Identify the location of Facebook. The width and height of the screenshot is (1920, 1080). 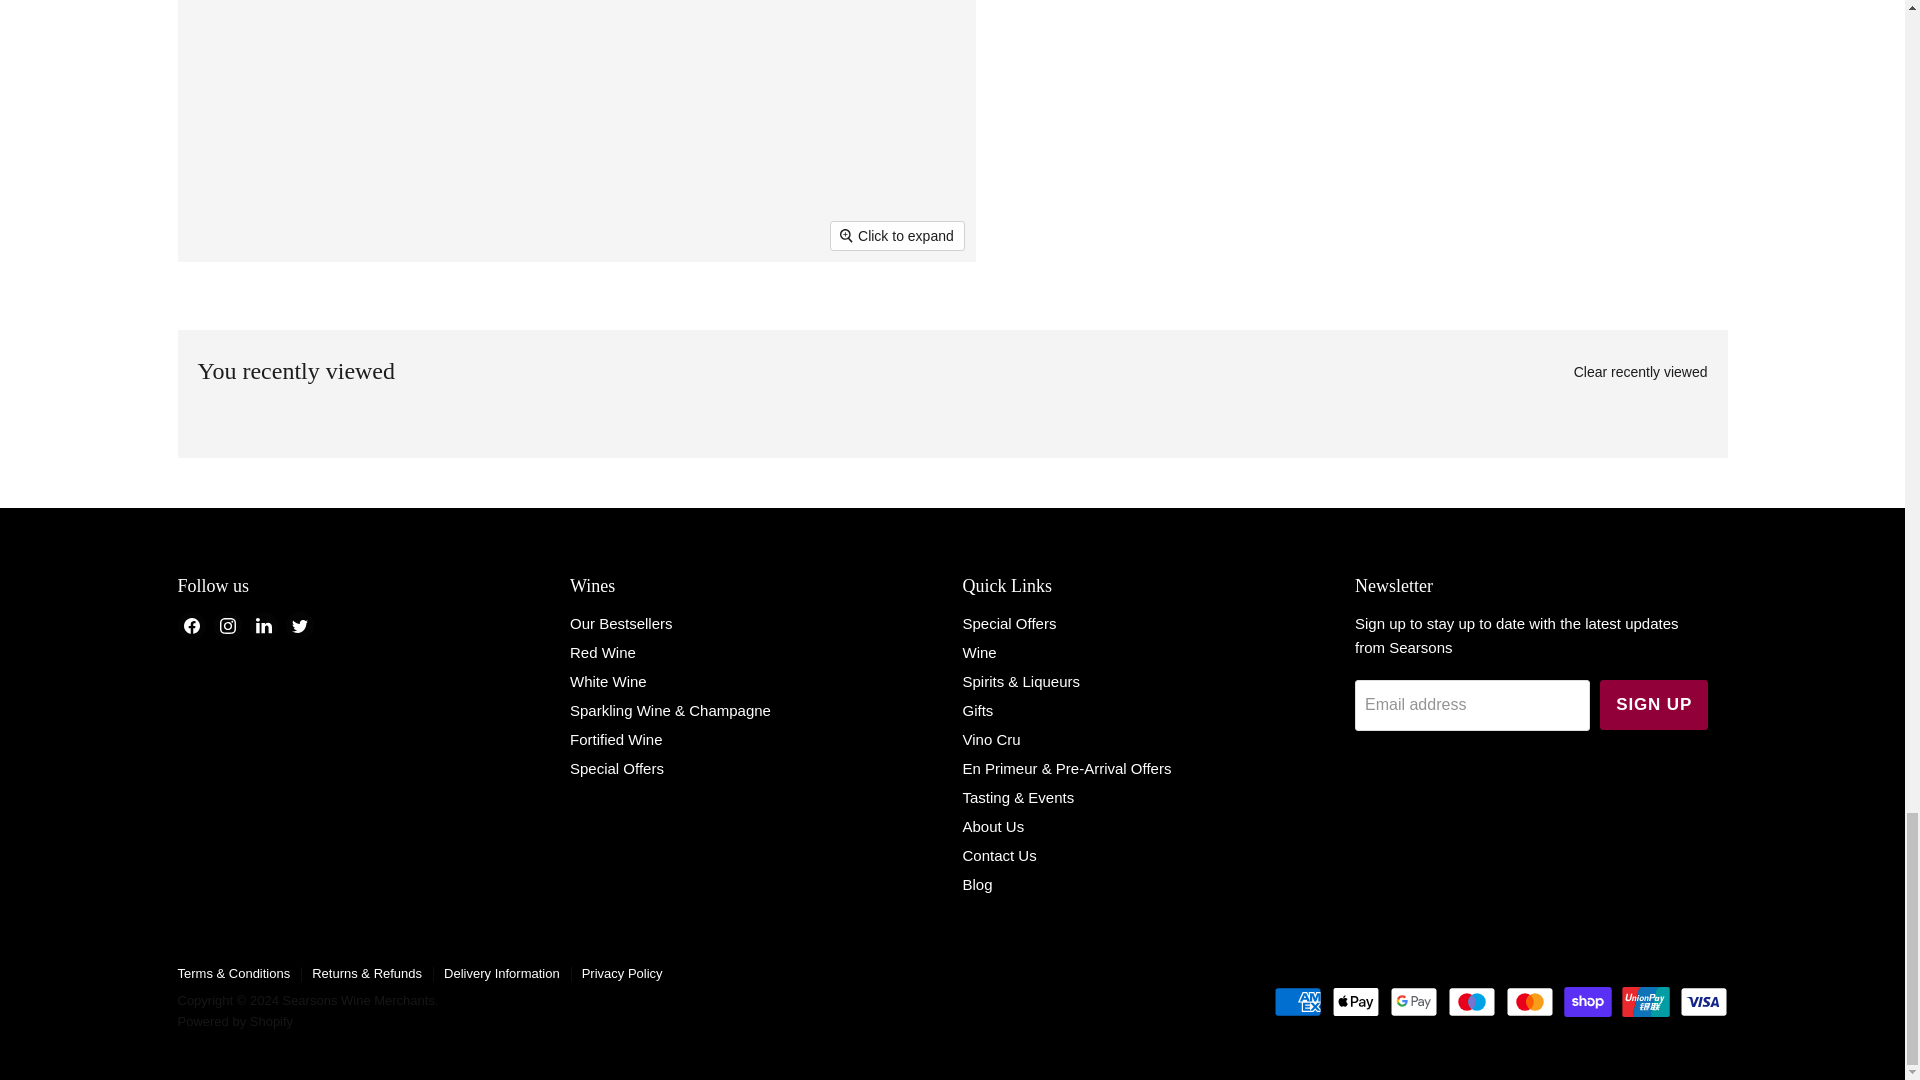
(192, 626).